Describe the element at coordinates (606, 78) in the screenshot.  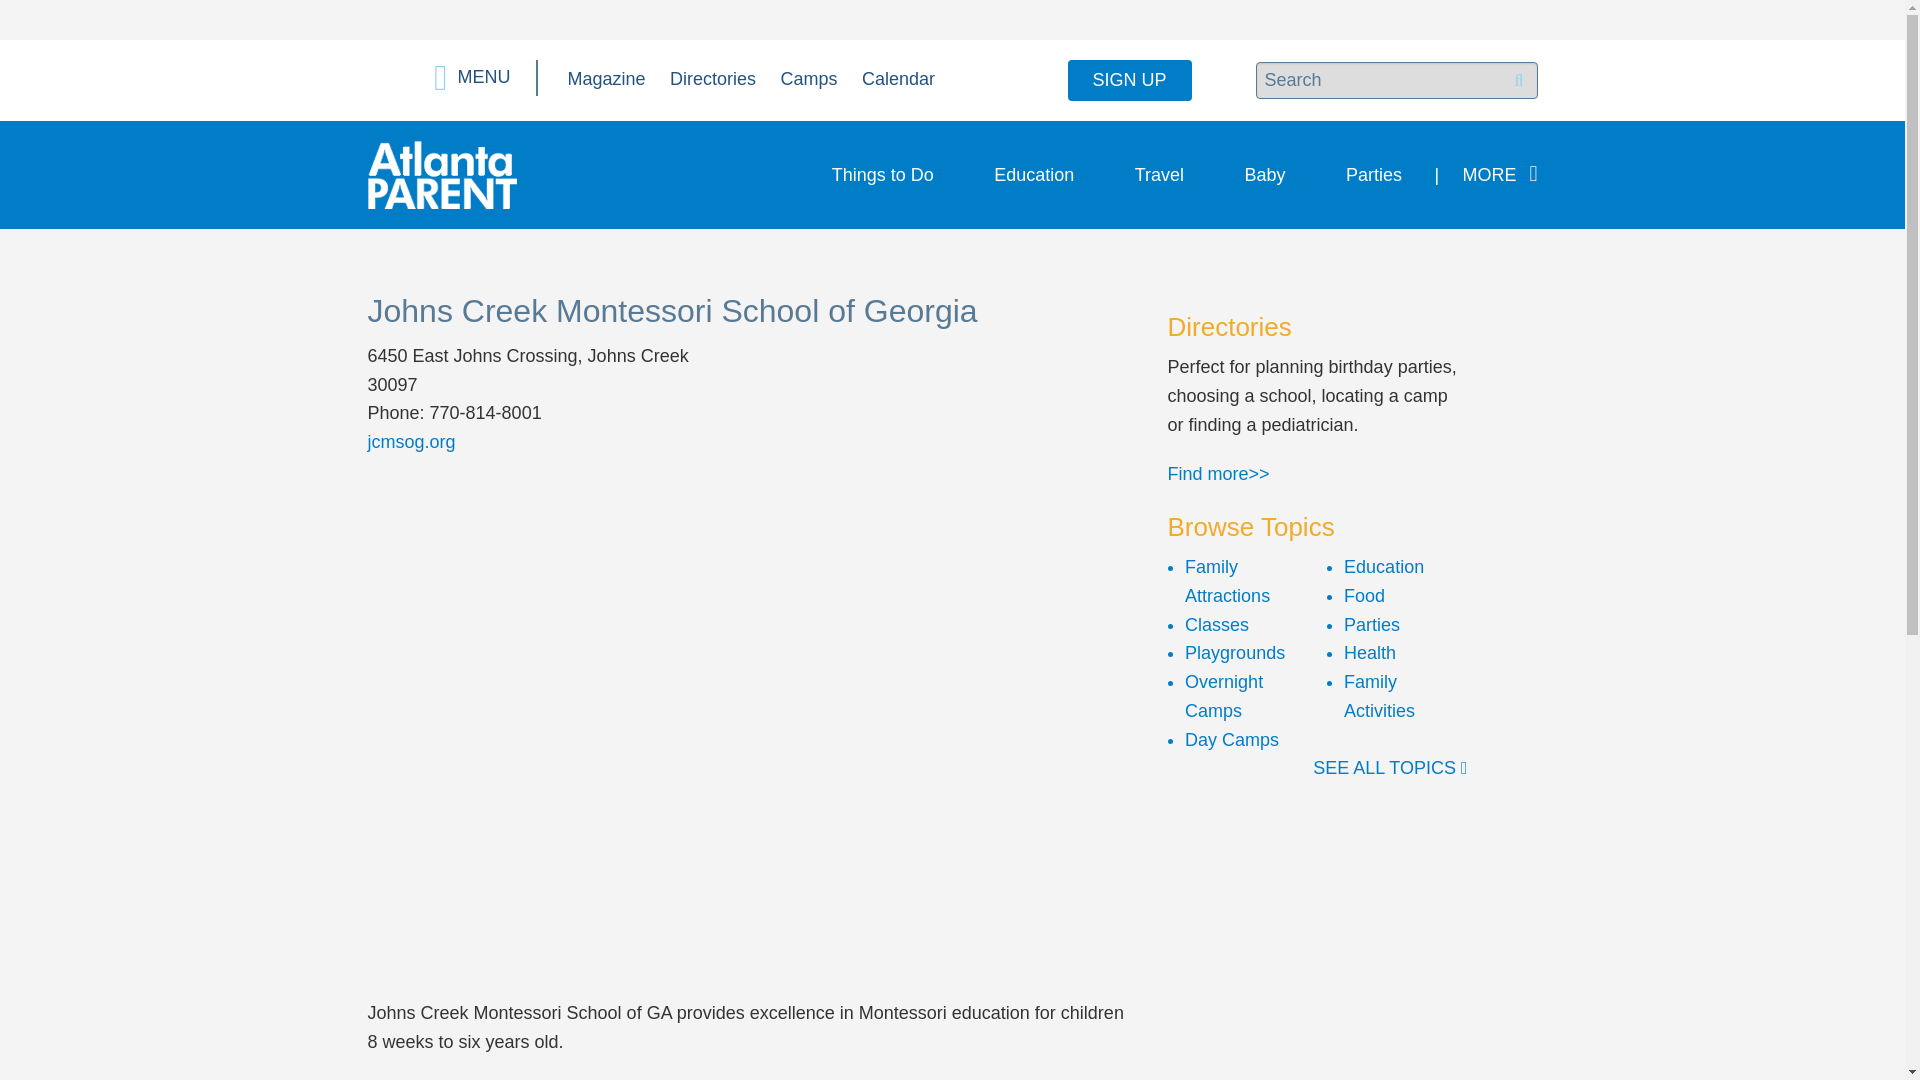
I see `Magazine` at that location.